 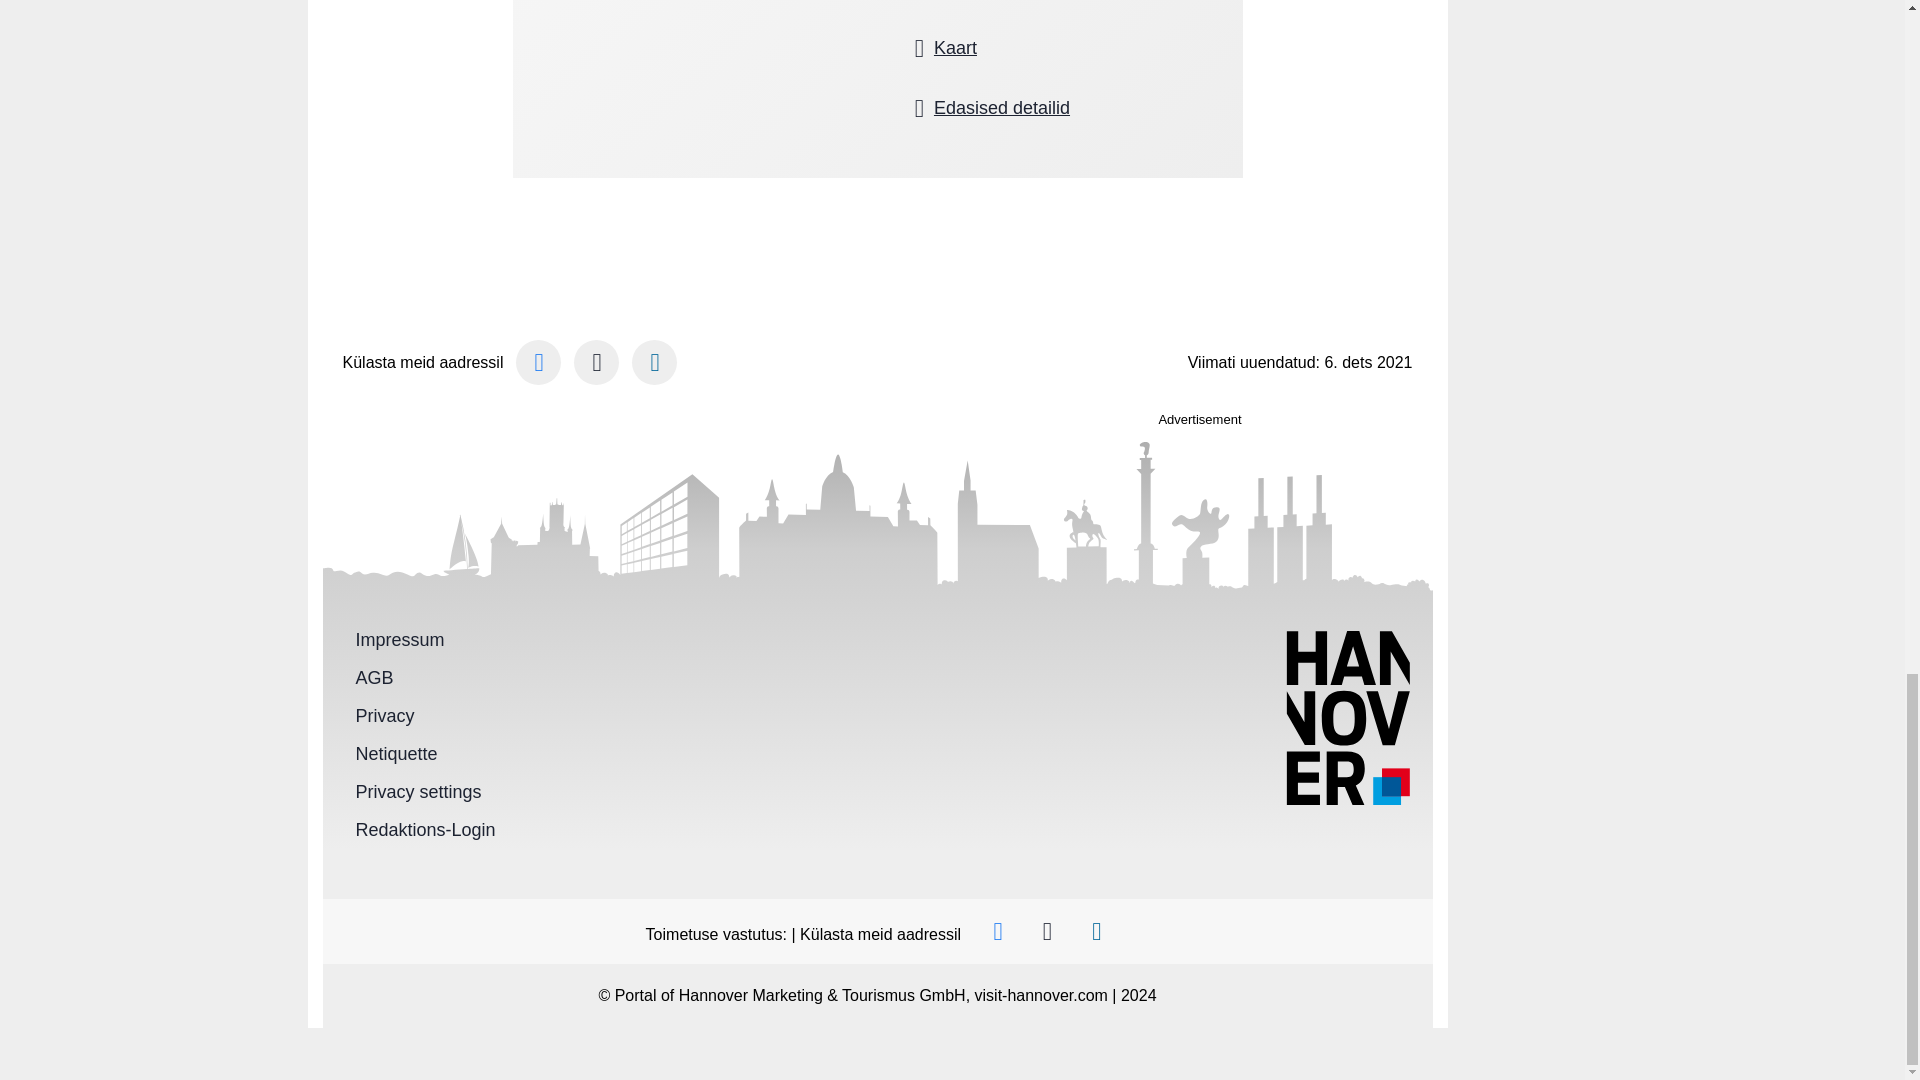 I want to click on Facebook, so click(x=996, y=931).